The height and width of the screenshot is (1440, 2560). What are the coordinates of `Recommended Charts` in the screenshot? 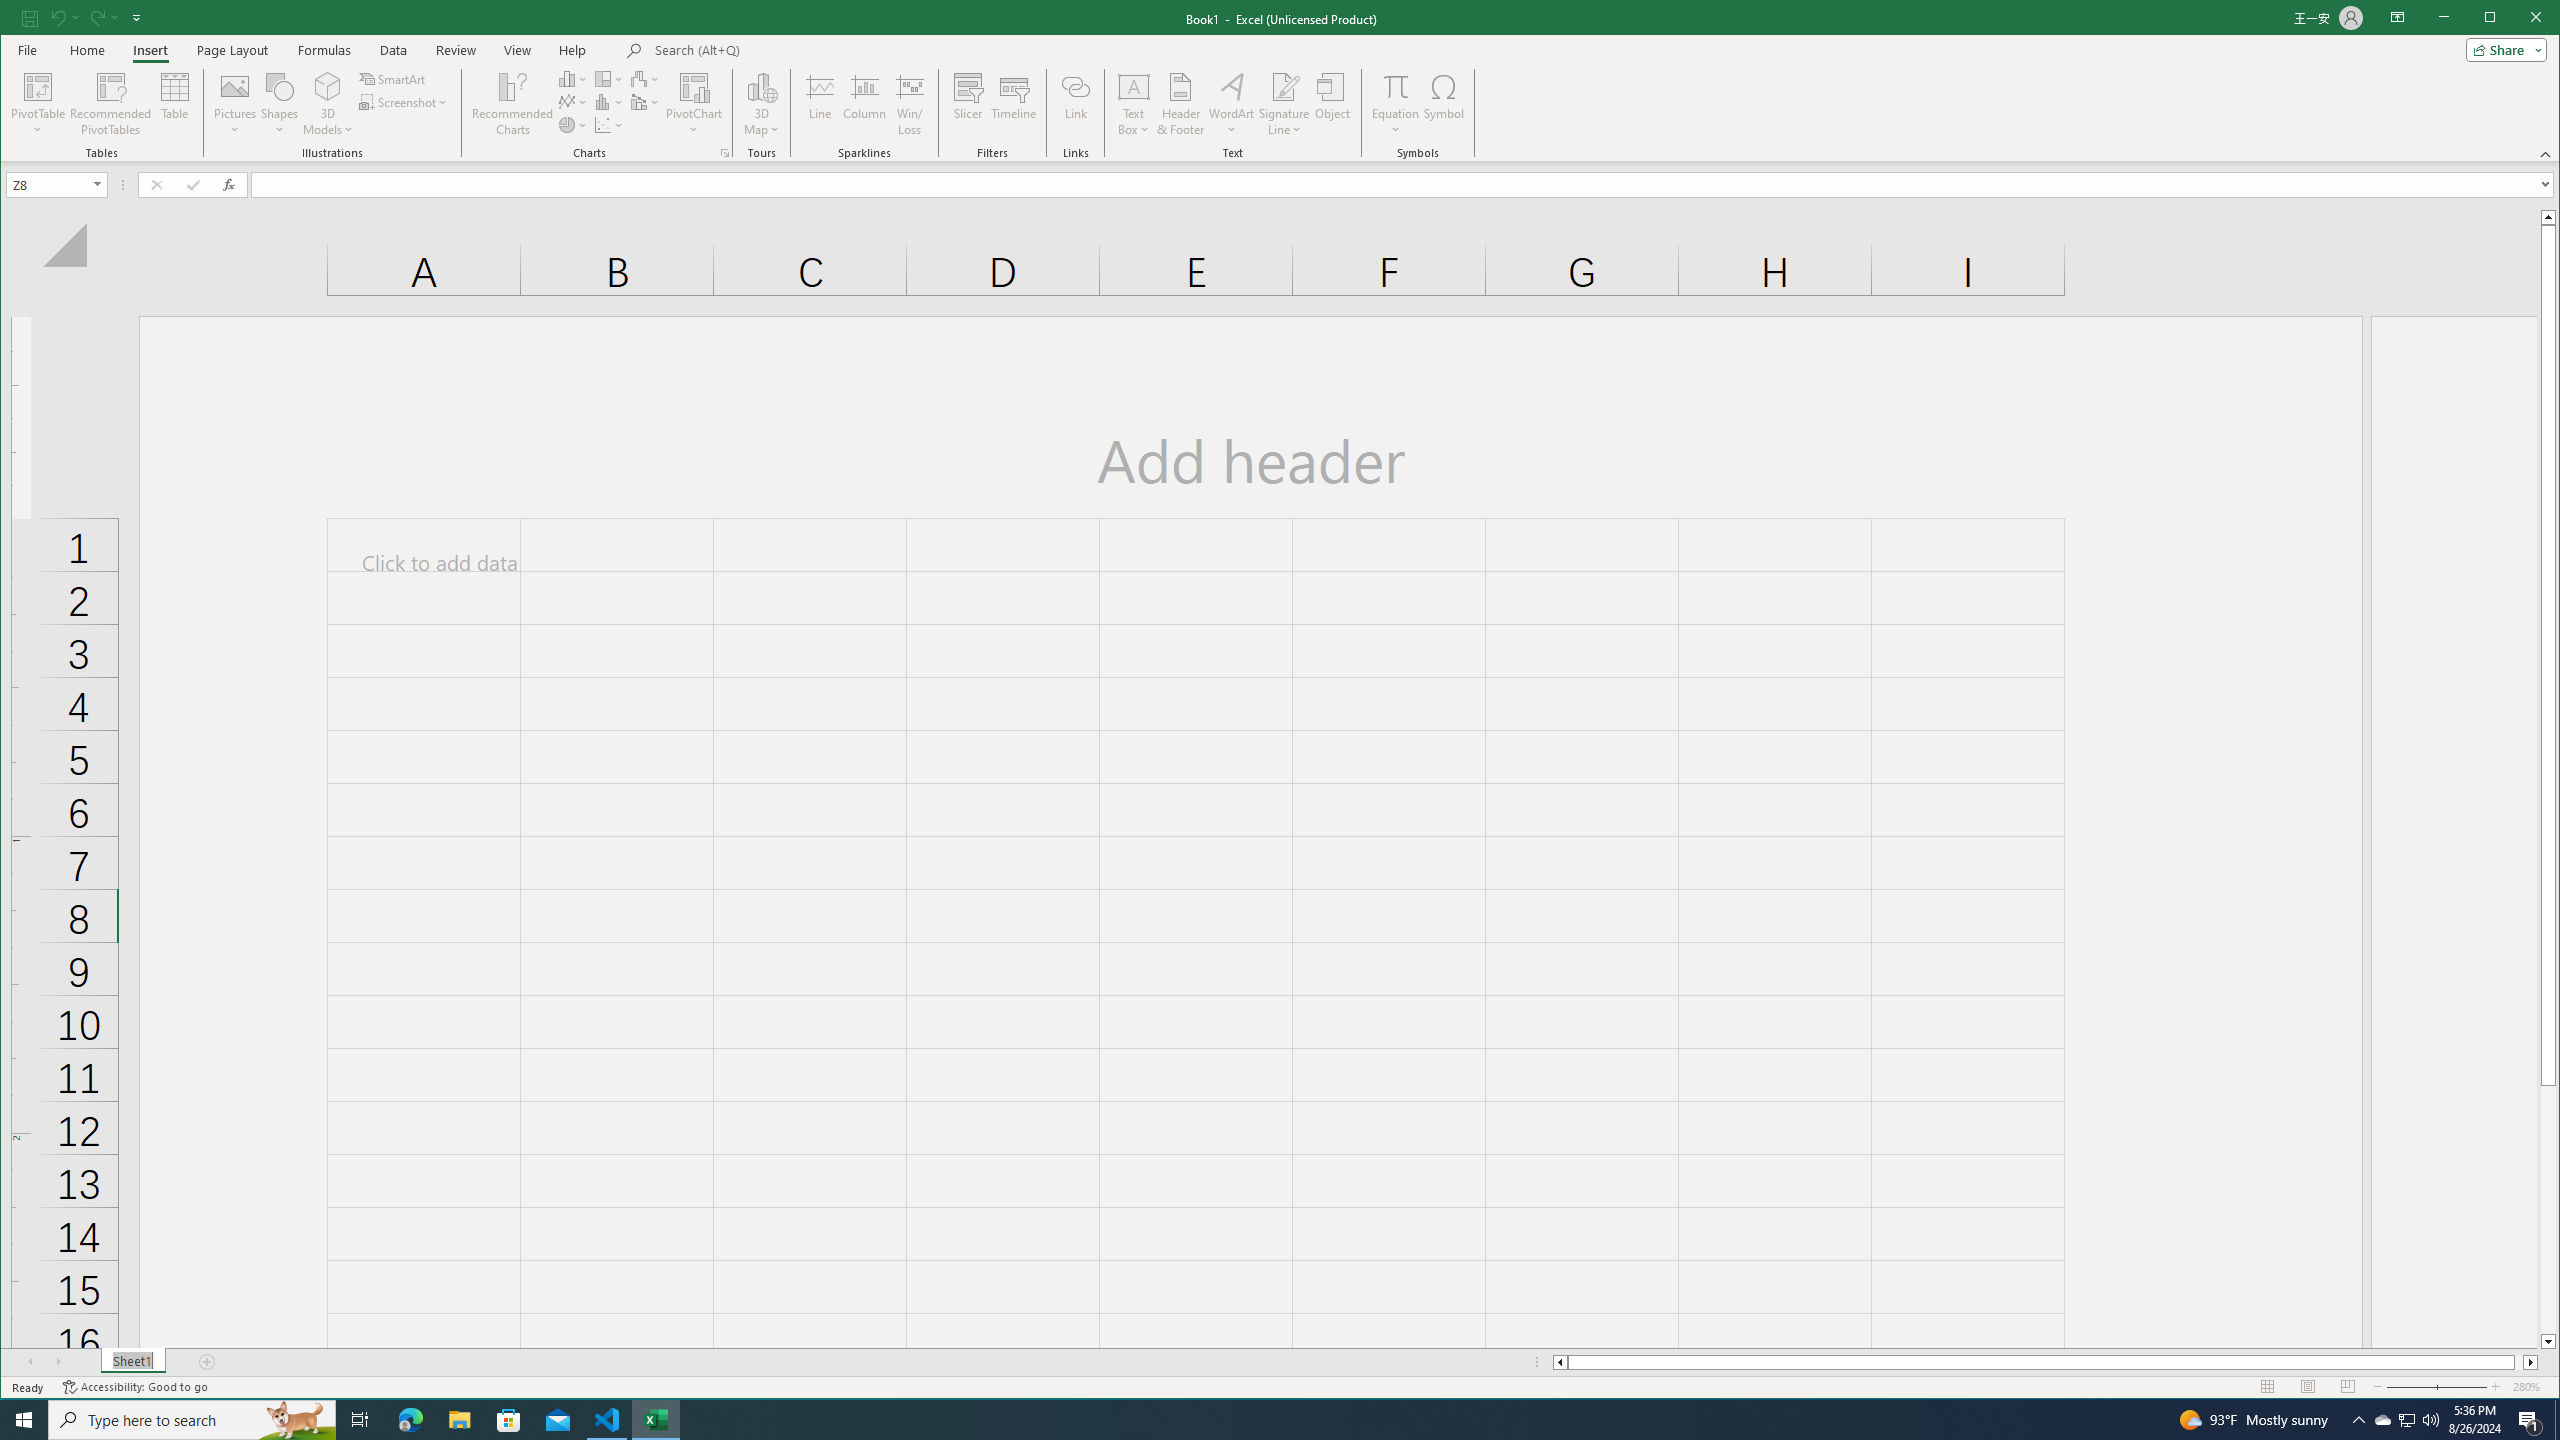 It's located at (724, 153).